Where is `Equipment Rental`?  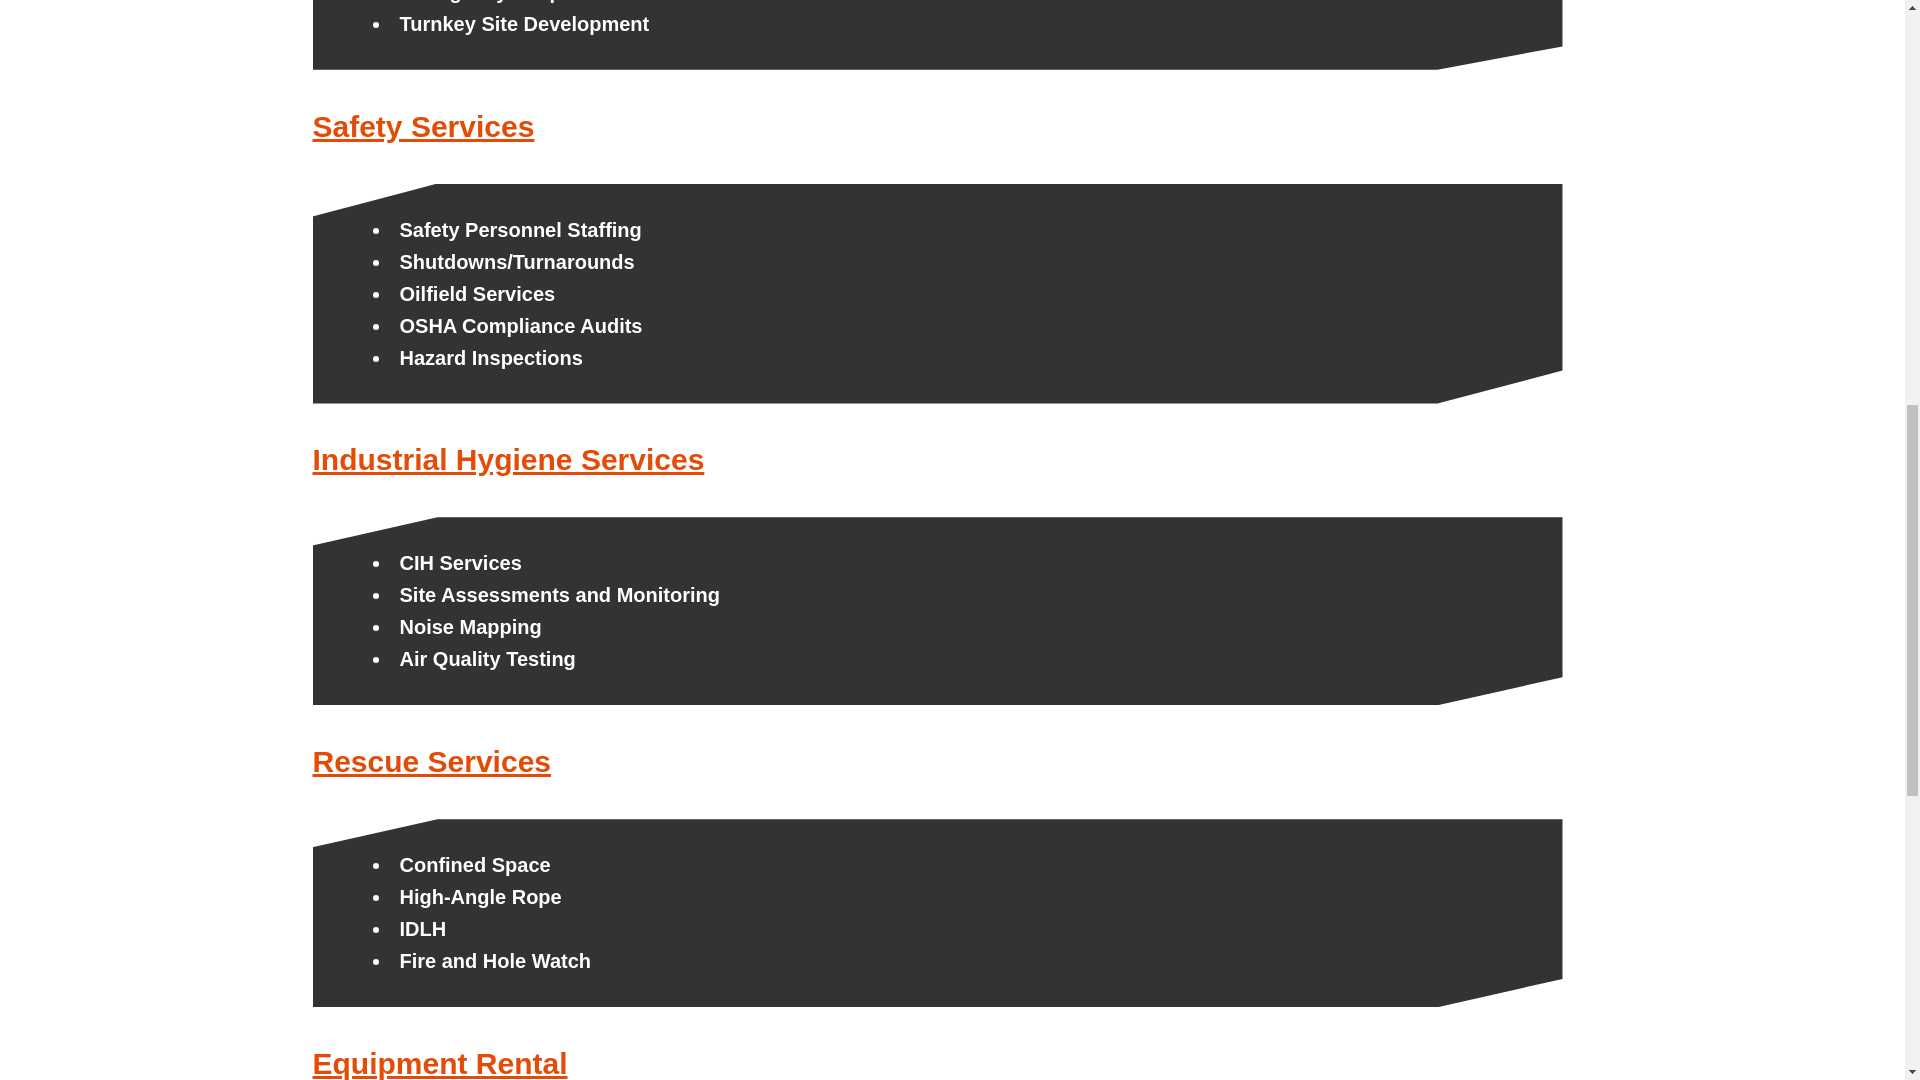
Equipment Rental is located at coordinates (438, 1063).